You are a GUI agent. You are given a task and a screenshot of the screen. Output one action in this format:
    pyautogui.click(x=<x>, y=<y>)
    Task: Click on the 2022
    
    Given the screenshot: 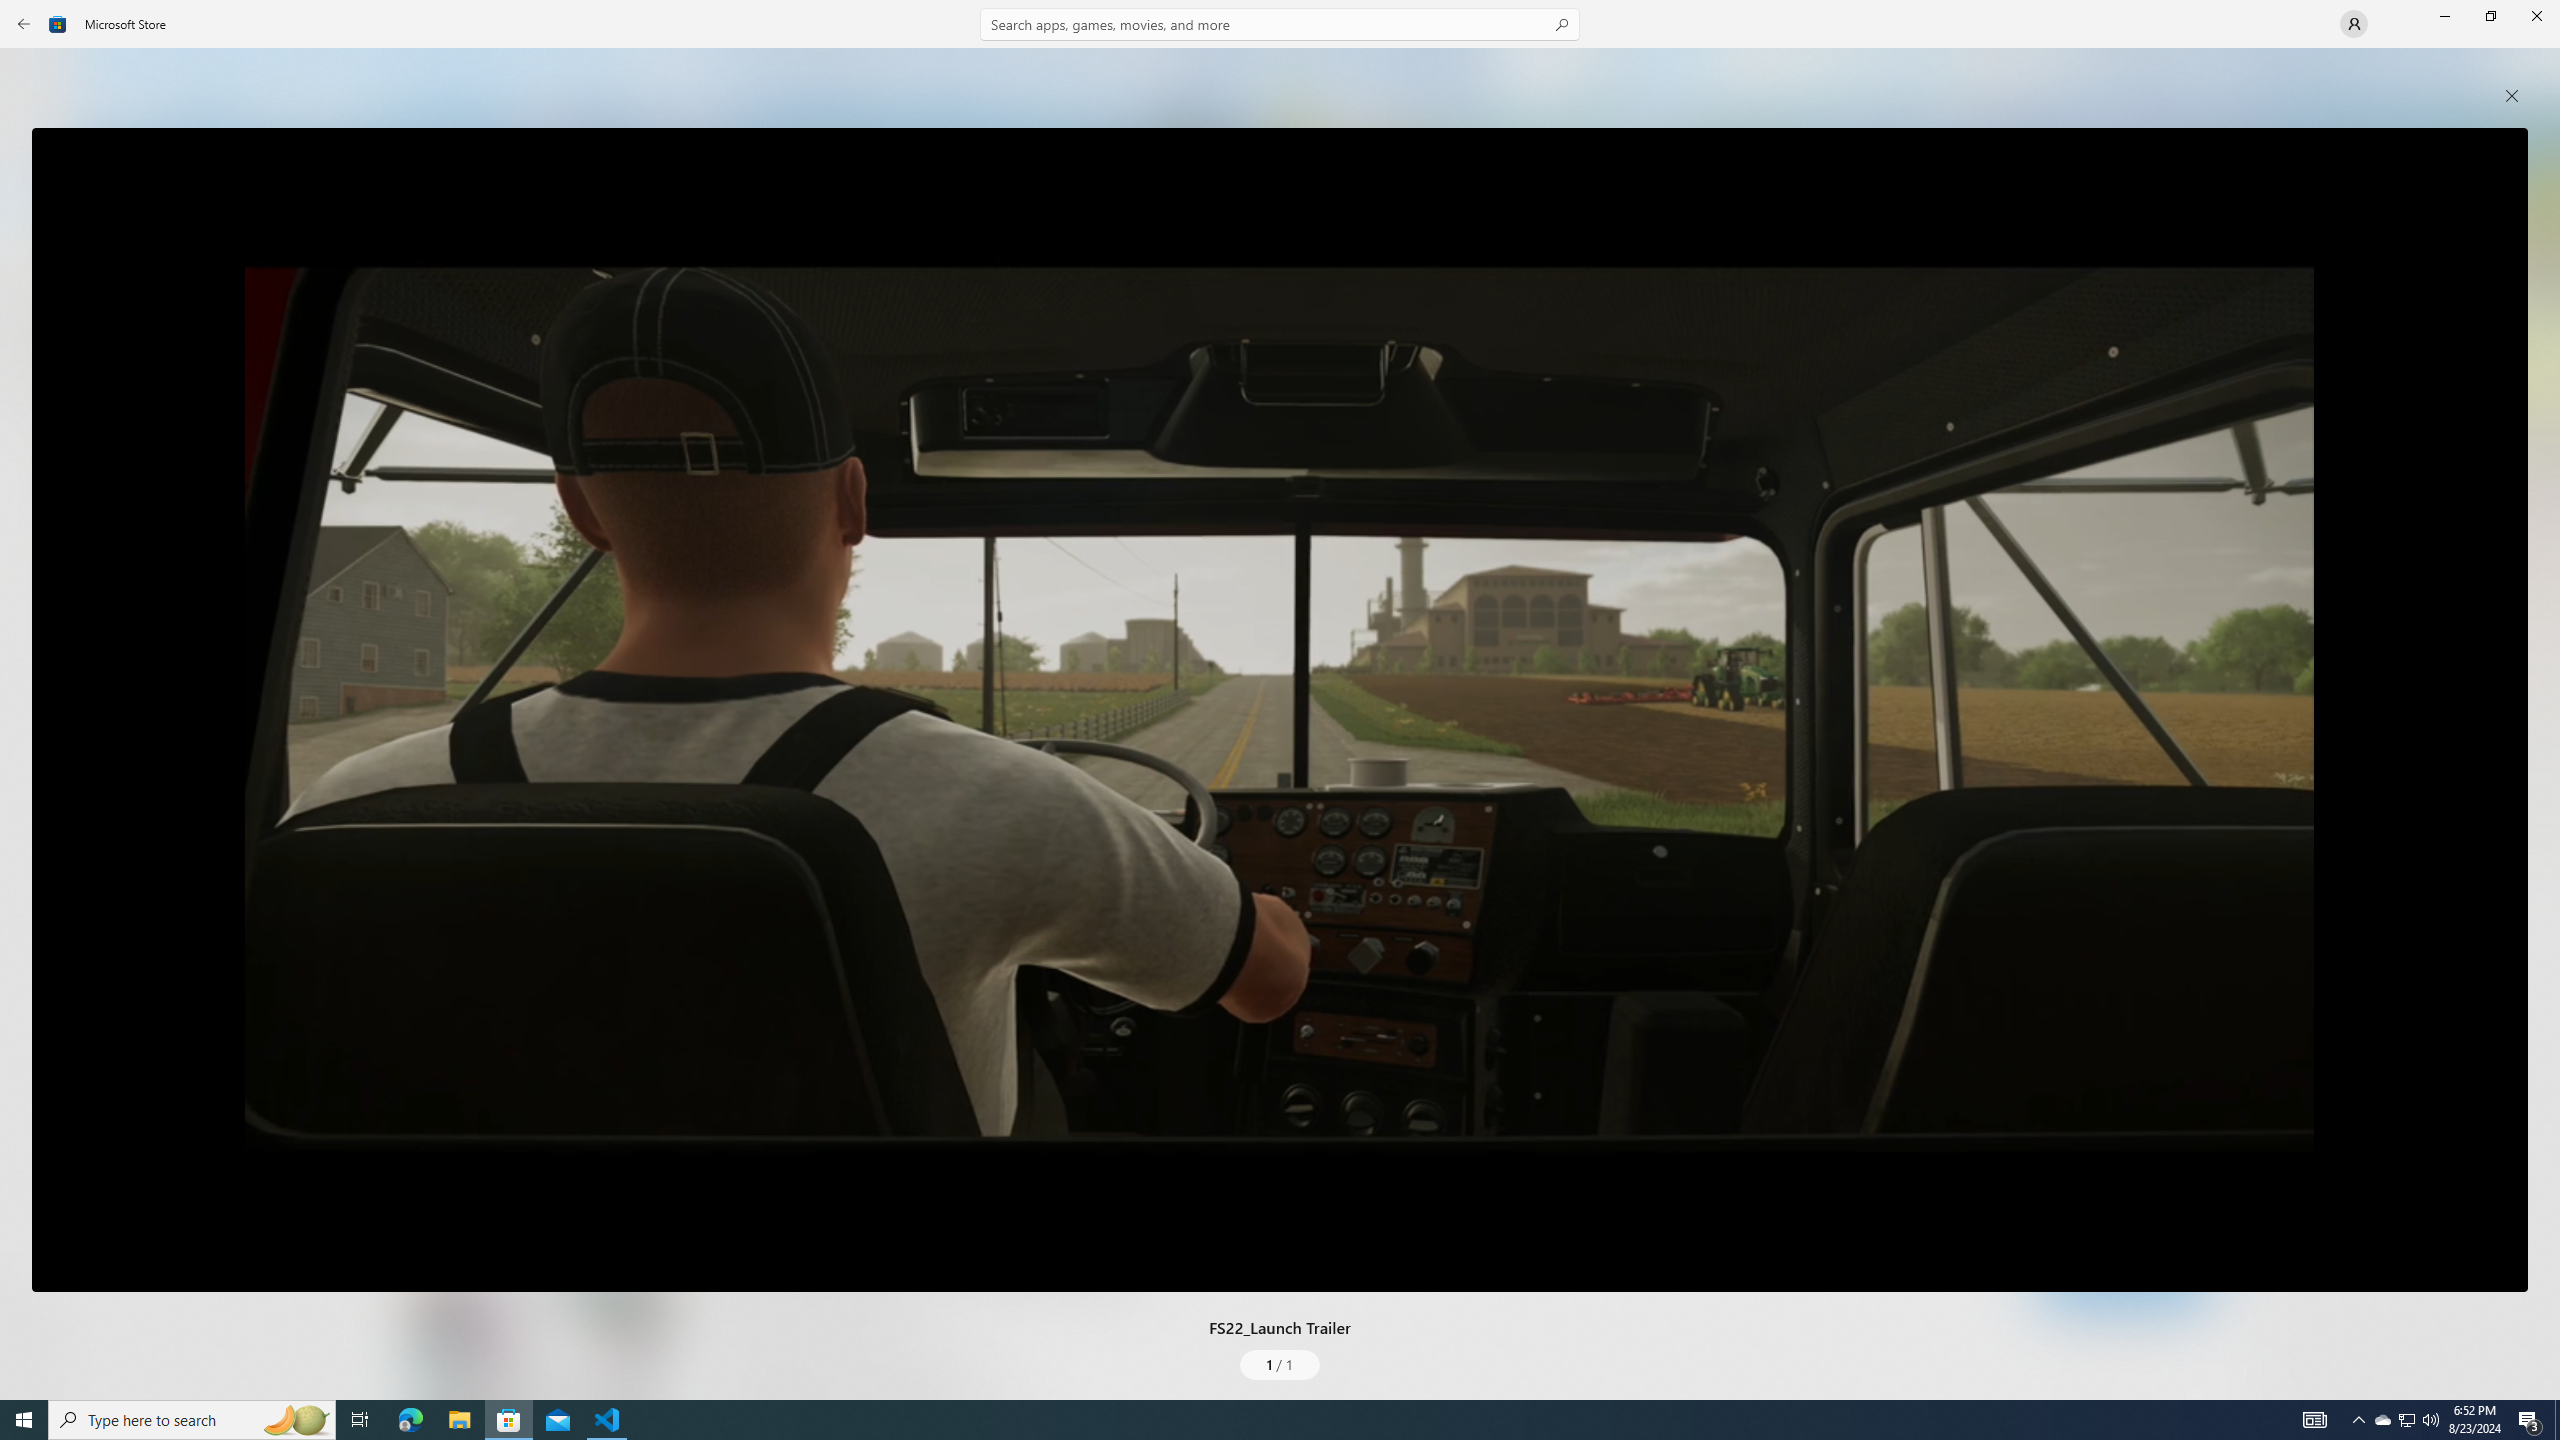 What is the action you would take?
    pyautogui.click(x=668, y=896)
    